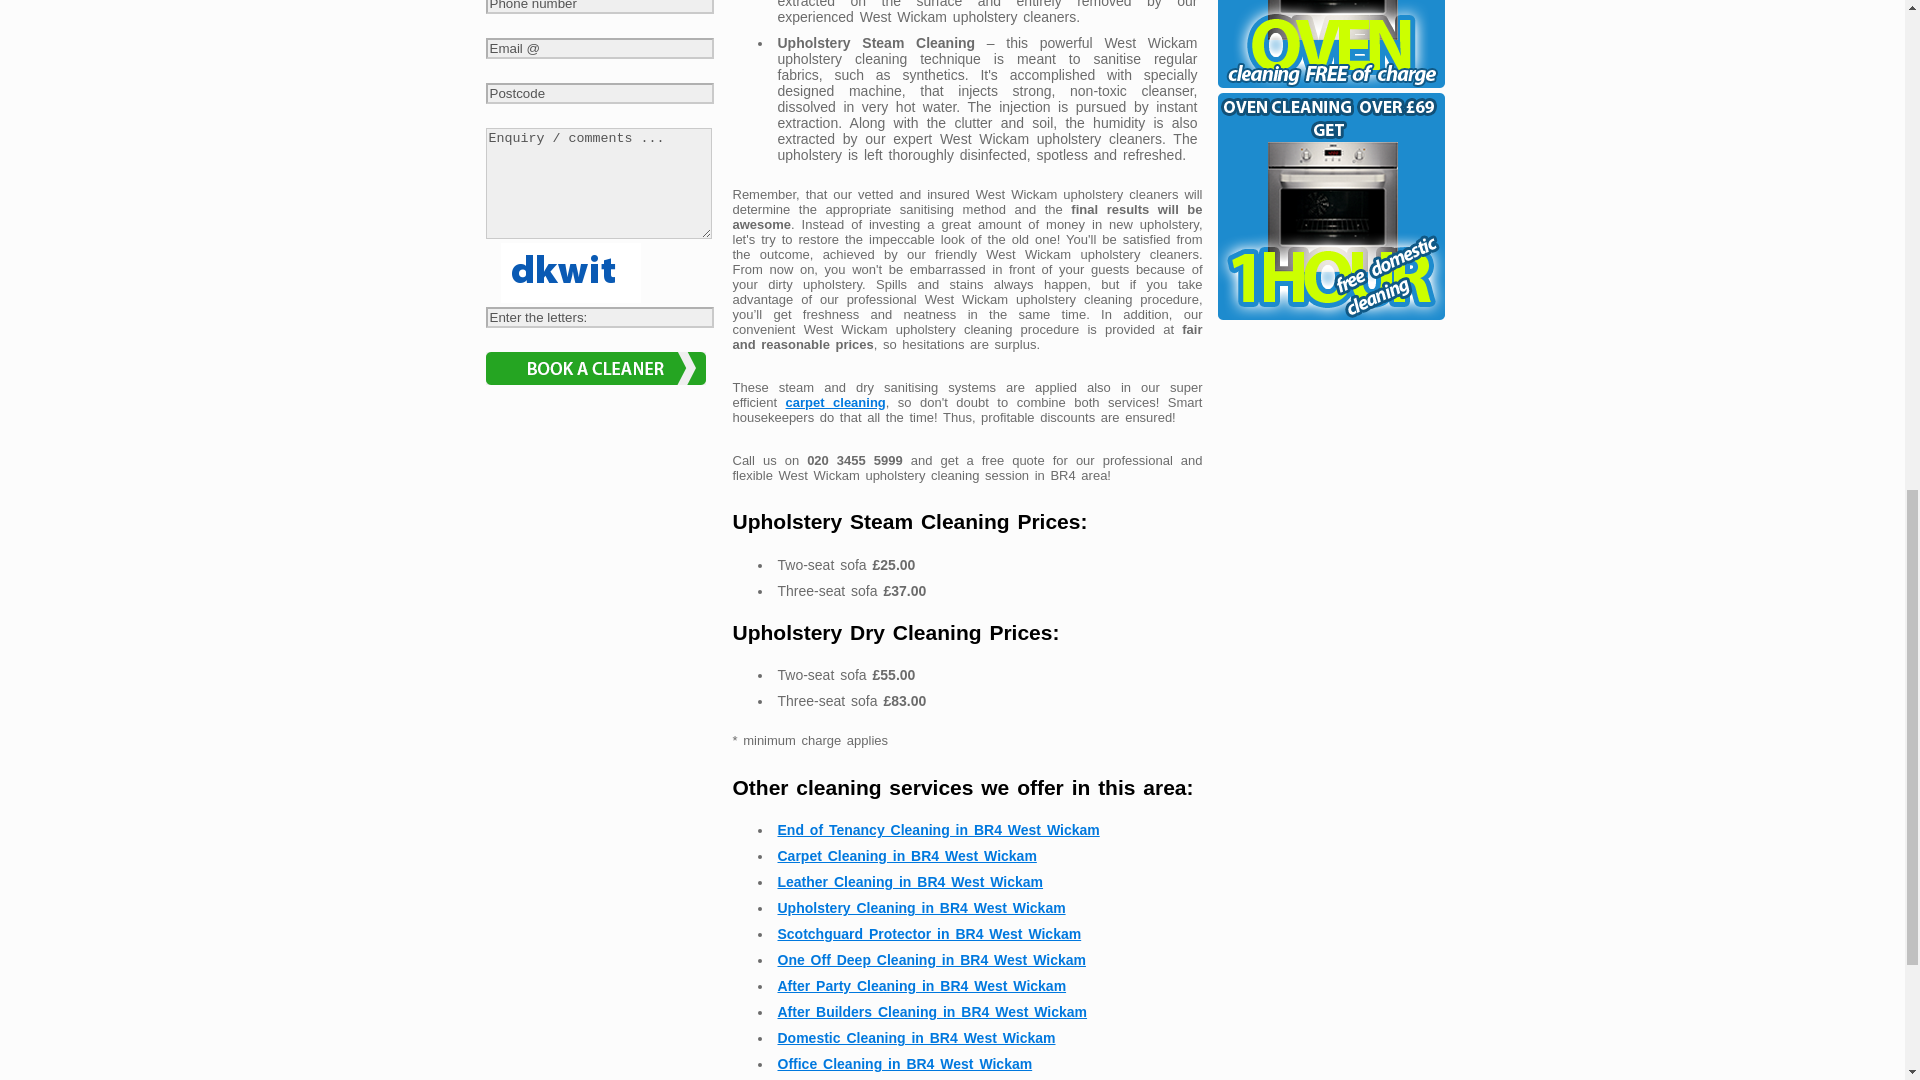 The width and height of the screenshot is (1920, 1080). I want to click on Upholstery Cleaning in BR4 West Wickam, so click(921, 907).